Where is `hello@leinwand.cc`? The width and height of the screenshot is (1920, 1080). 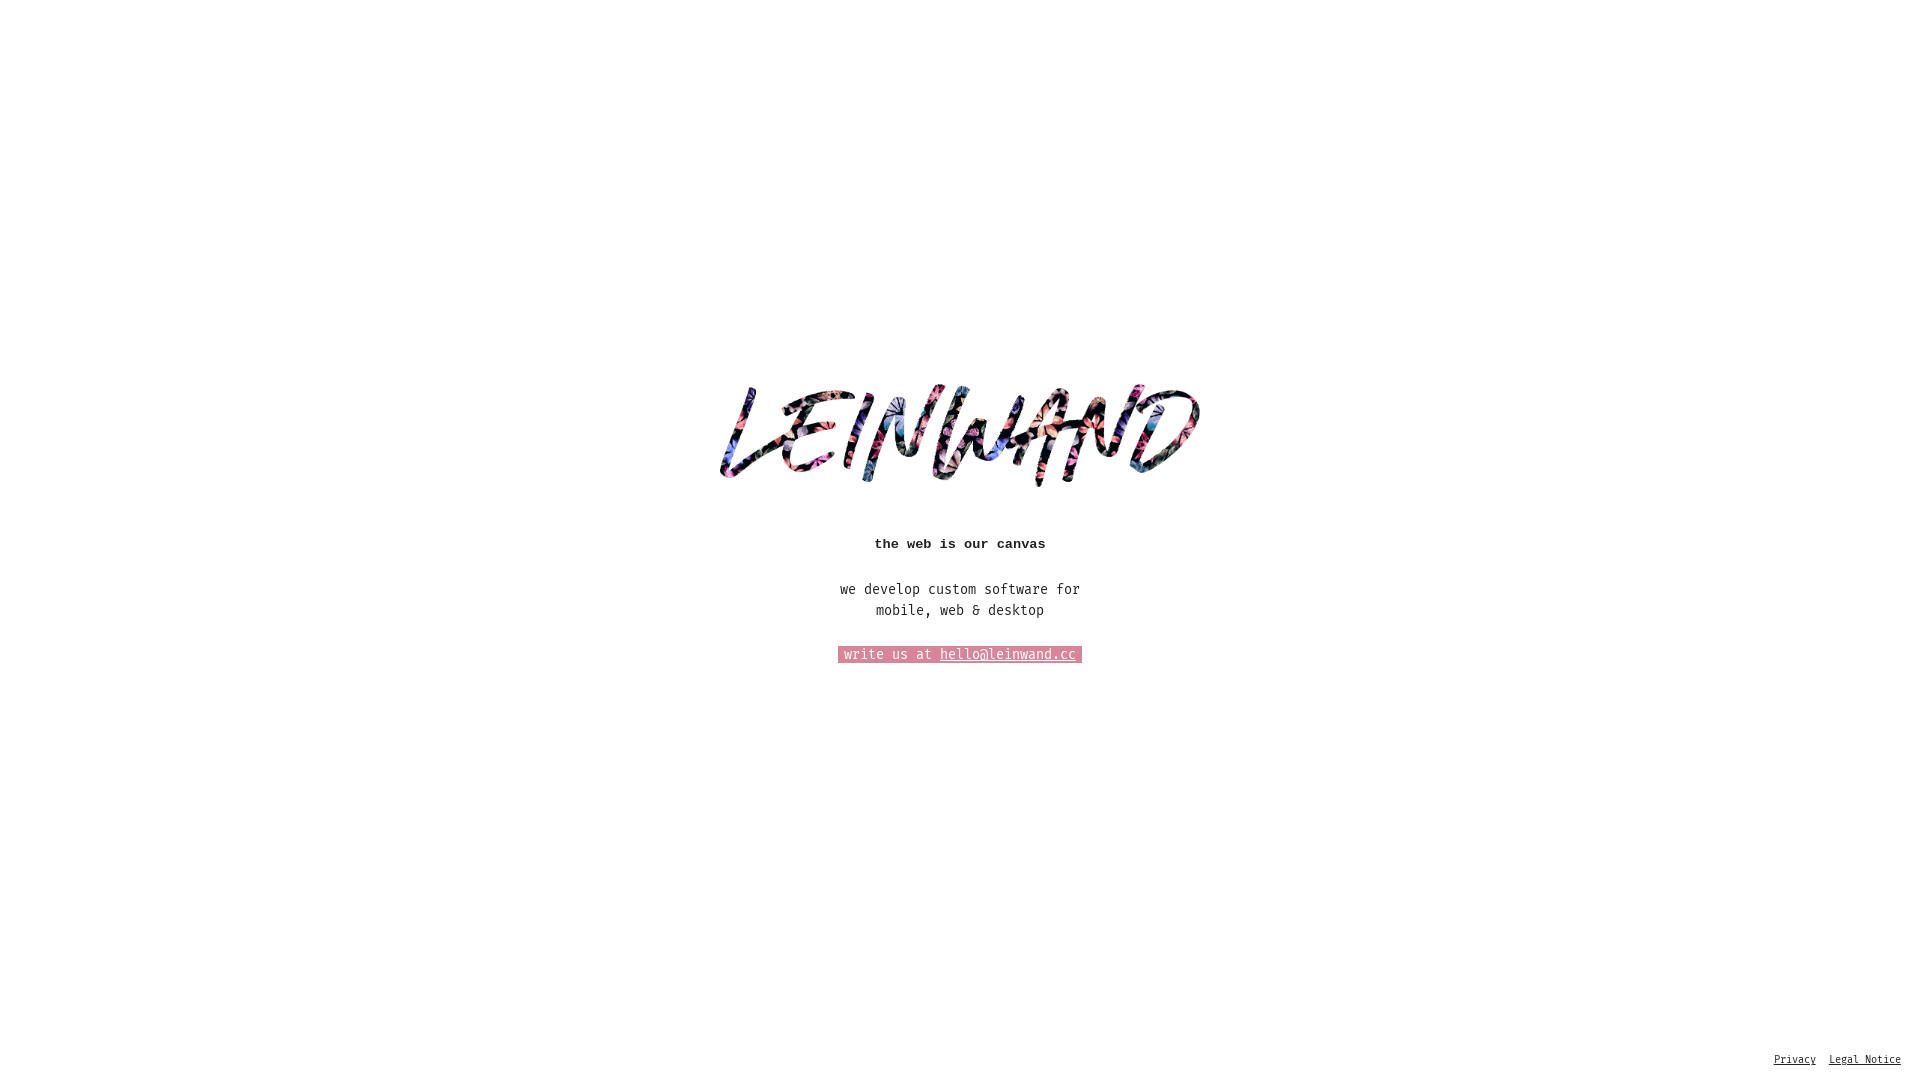 hello@leinwand.cc is located at coordinates (1008, 654).